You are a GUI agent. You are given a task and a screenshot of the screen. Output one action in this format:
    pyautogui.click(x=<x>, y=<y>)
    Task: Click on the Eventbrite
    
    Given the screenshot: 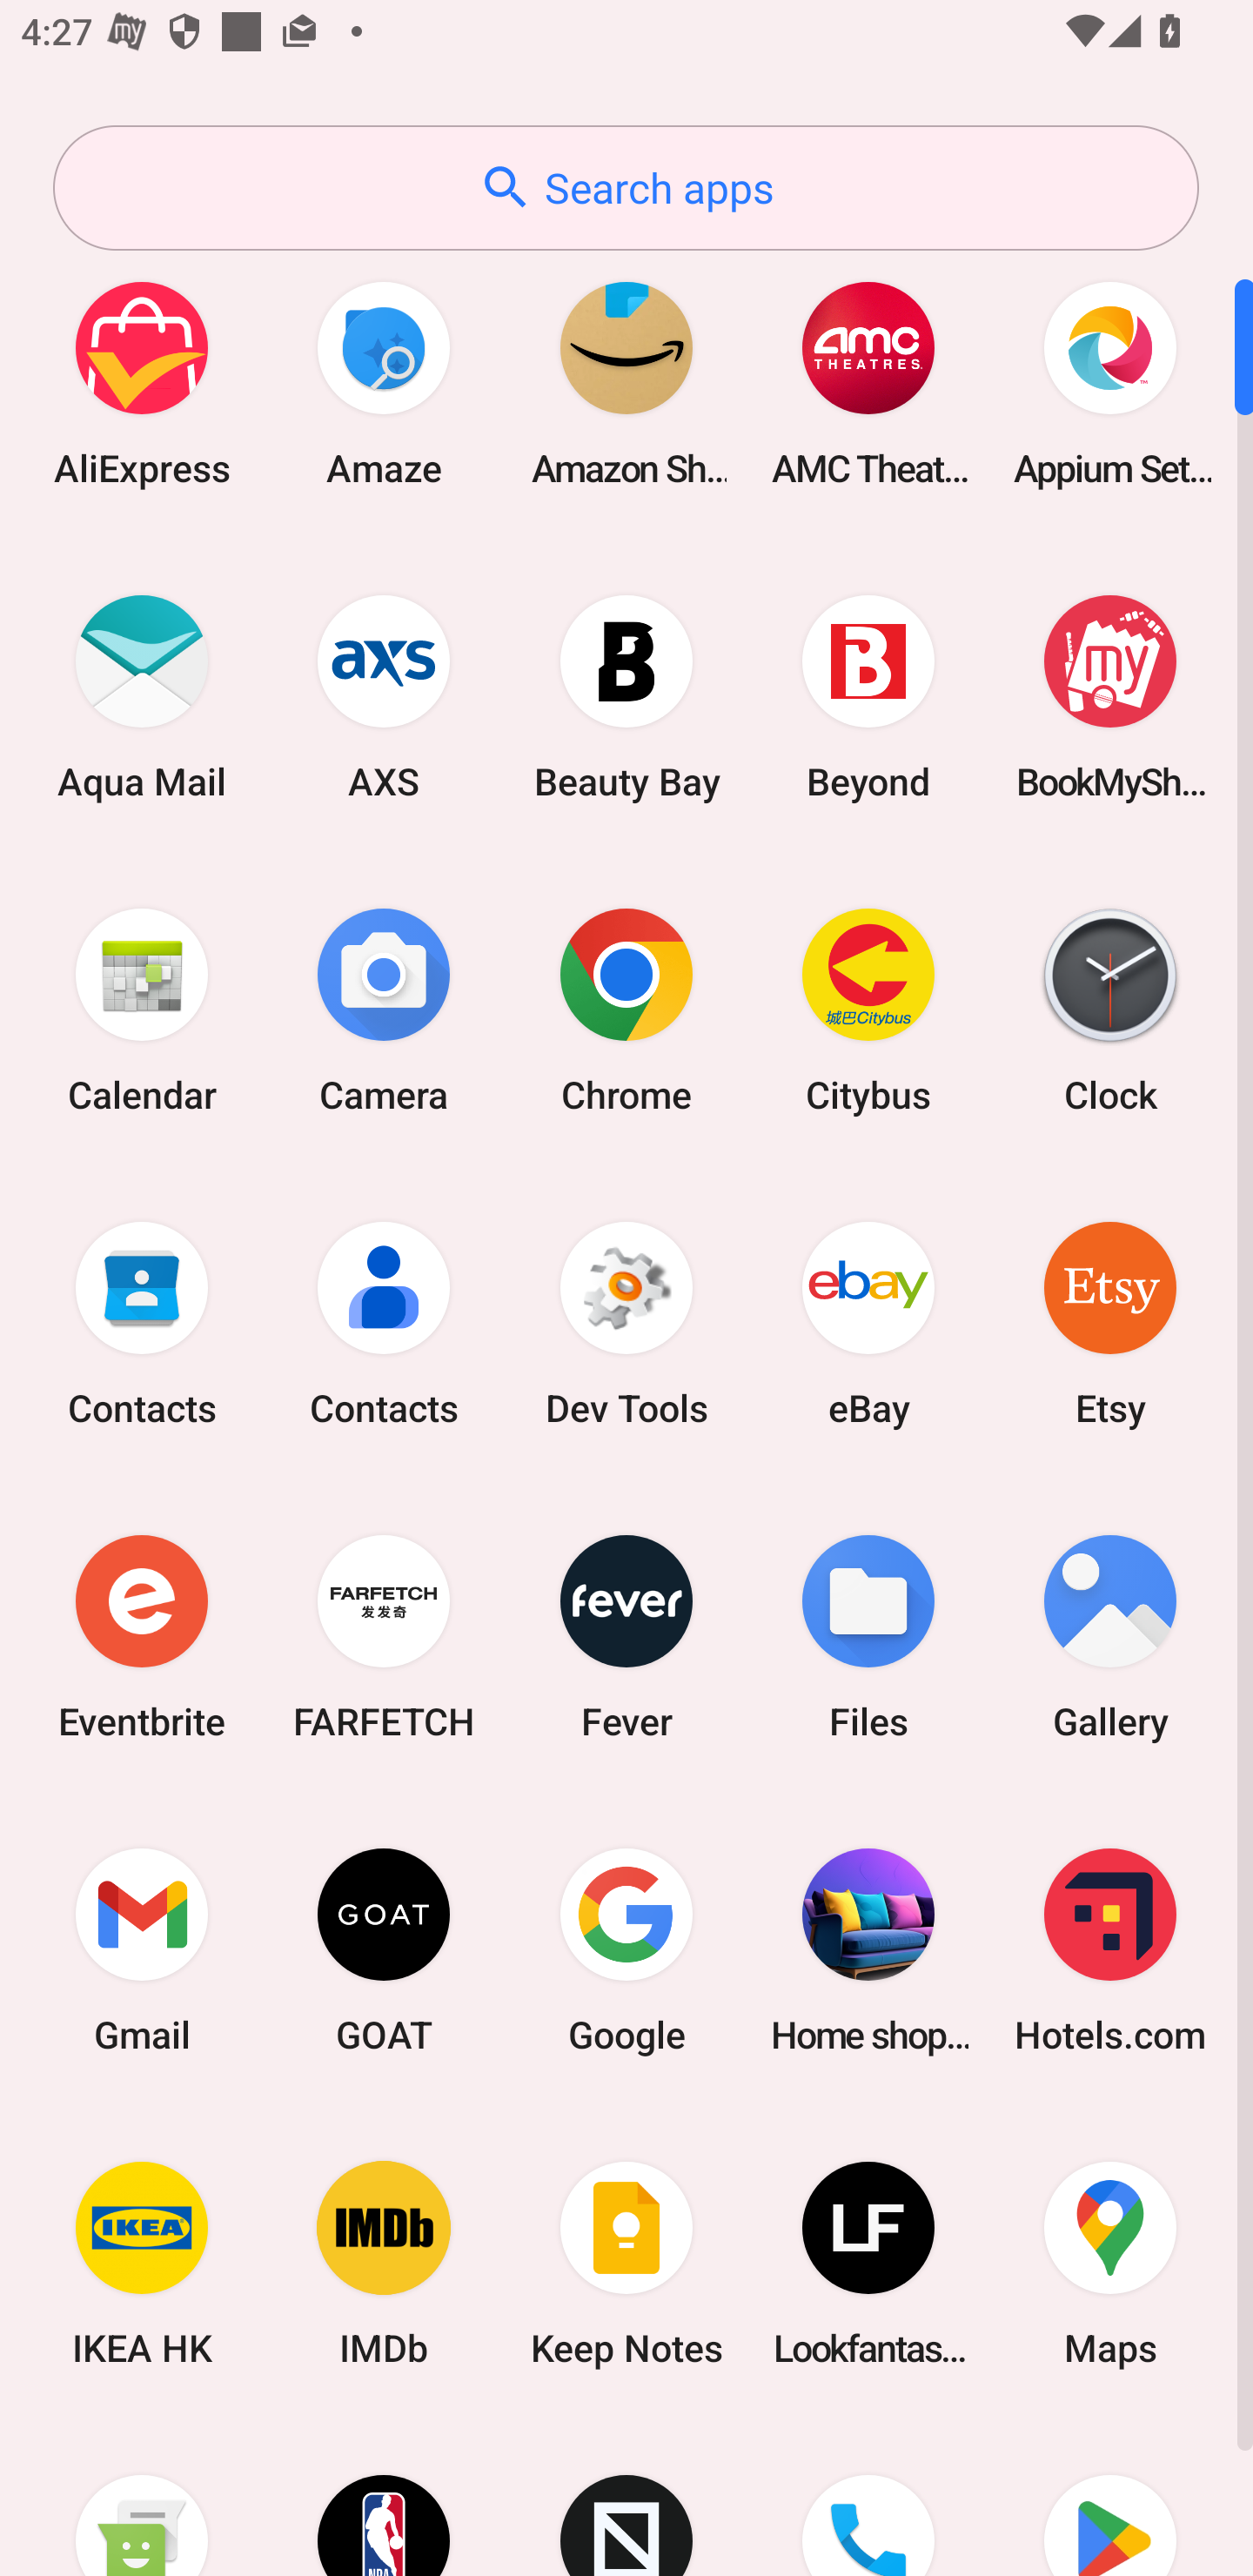 What is the action you would take?
    pyautogui.click(x=142, y=1636)
    